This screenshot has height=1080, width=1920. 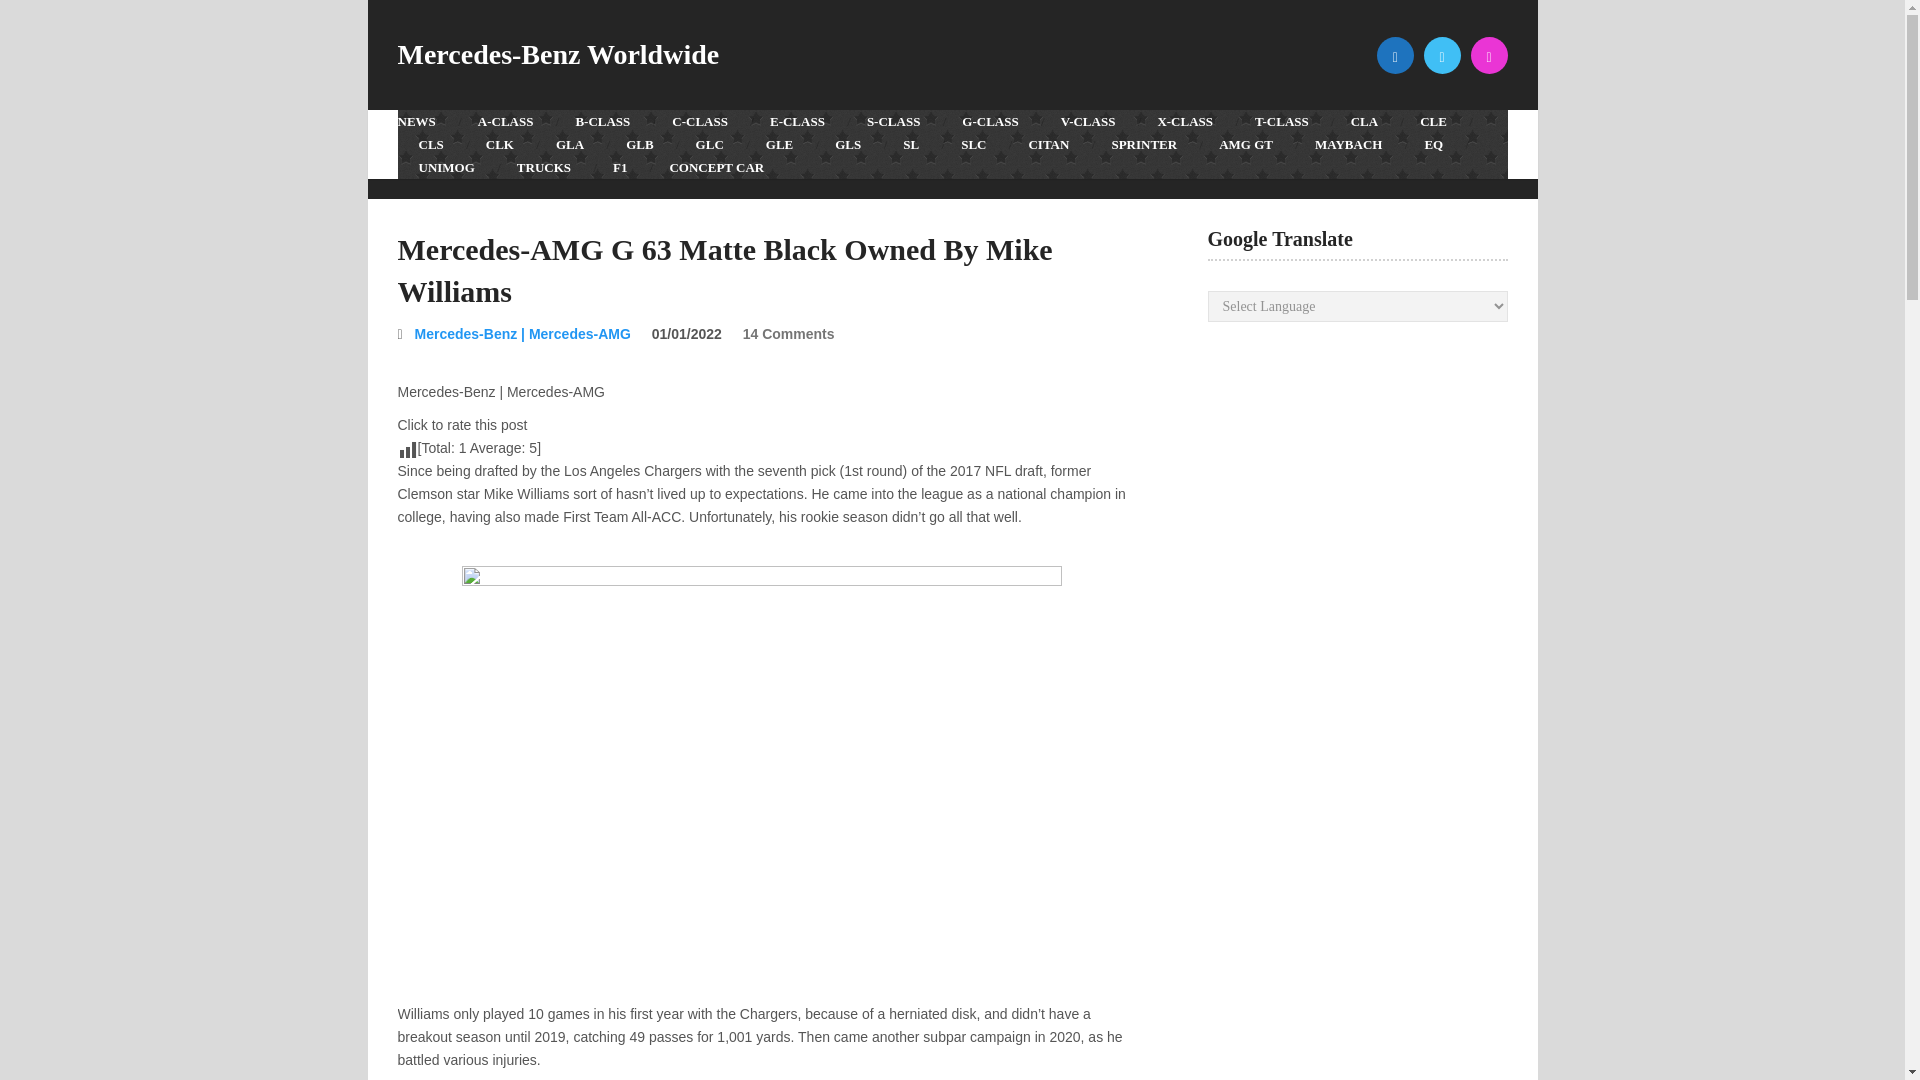 I want to click on General News, so click(x=426, y=121).